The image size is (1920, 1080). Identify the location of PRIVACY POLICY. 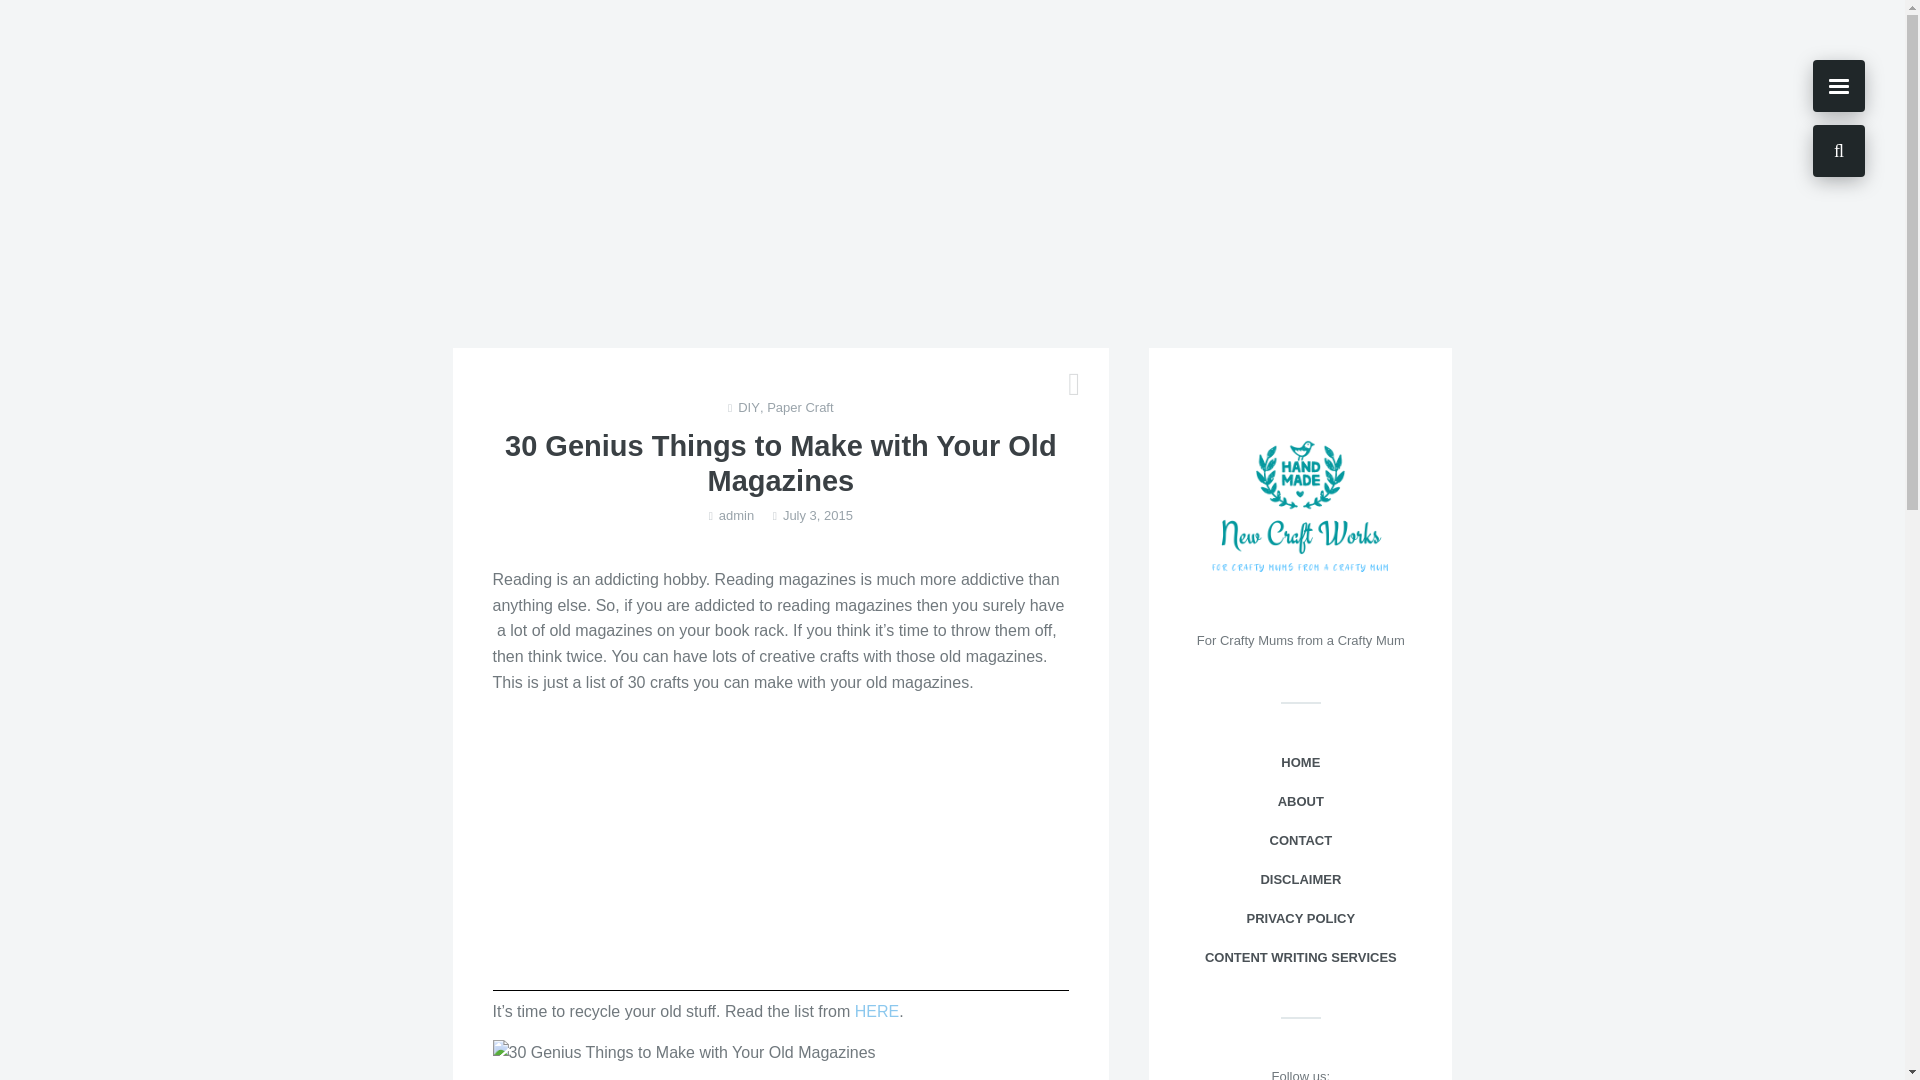
(1300, 918).